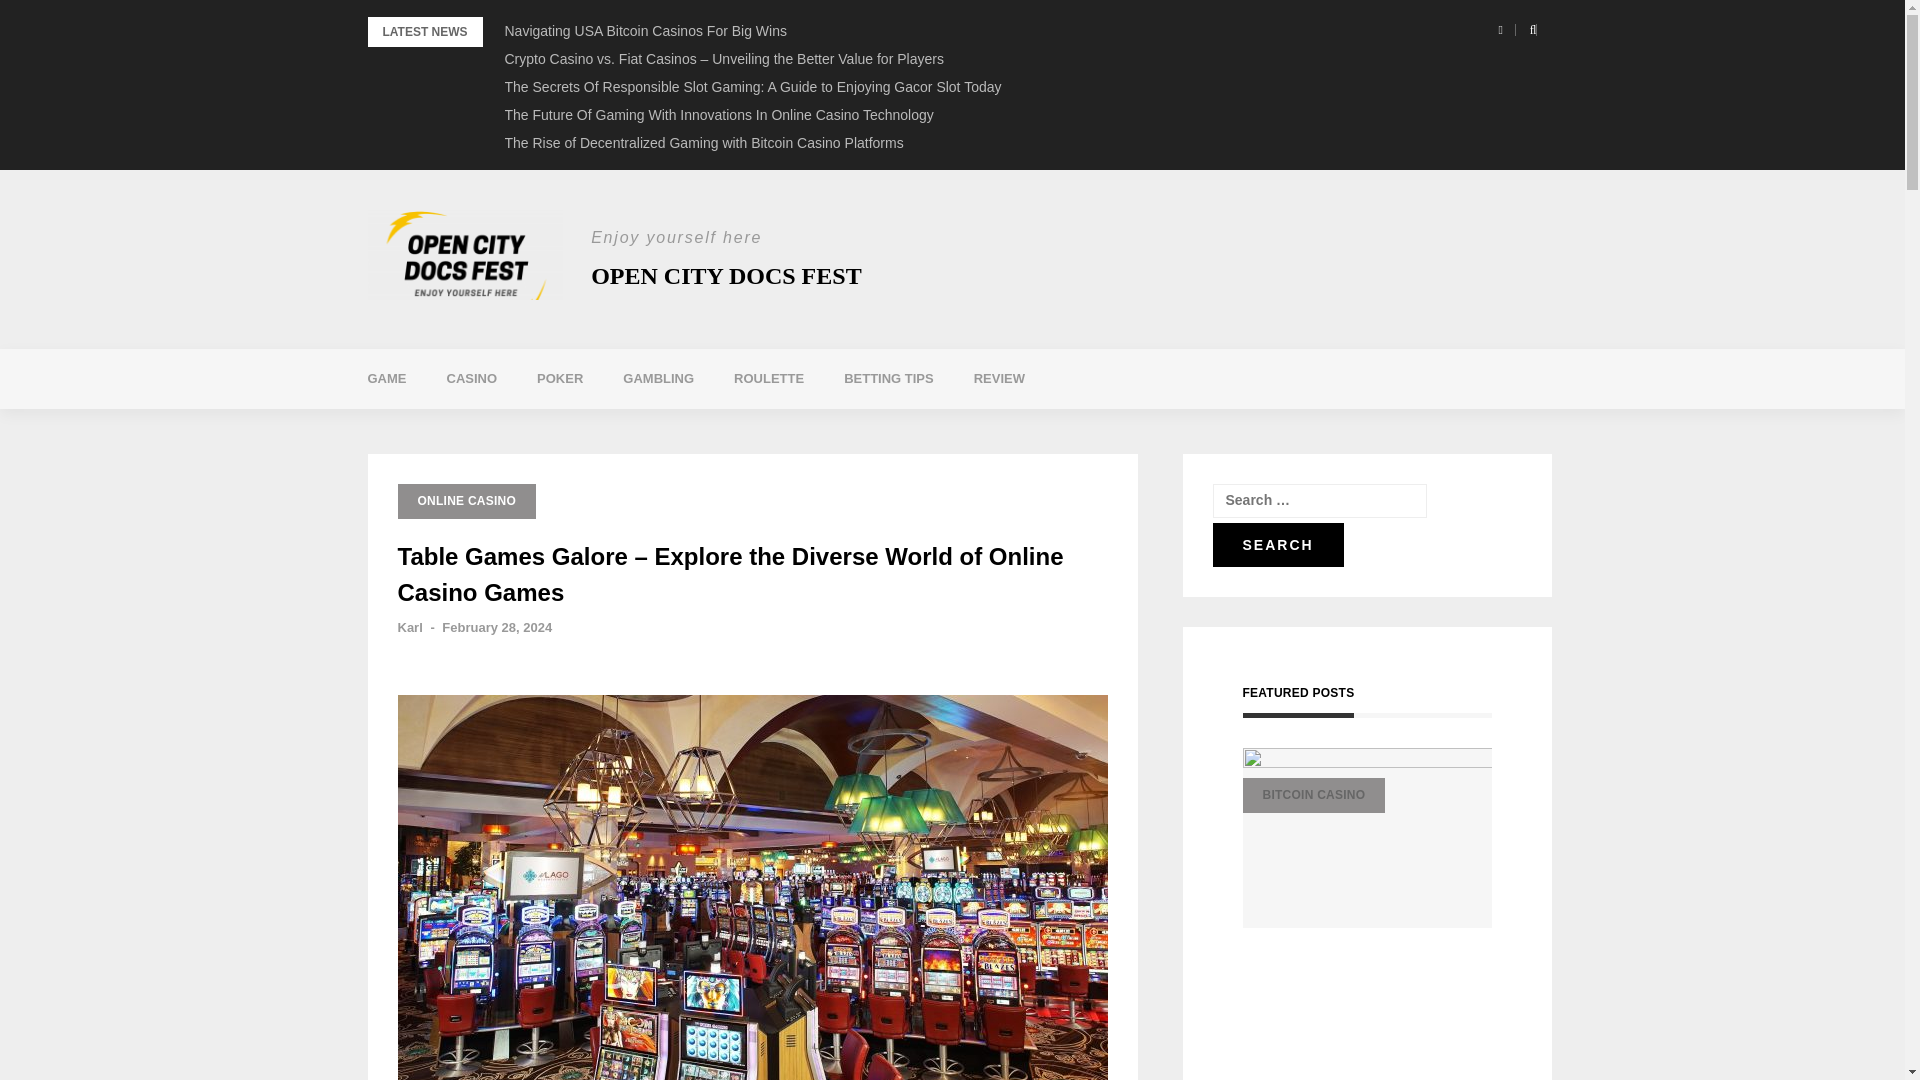 This screenshot has width=1920, height=1080. I want to click on Search, so click(1276, 544).